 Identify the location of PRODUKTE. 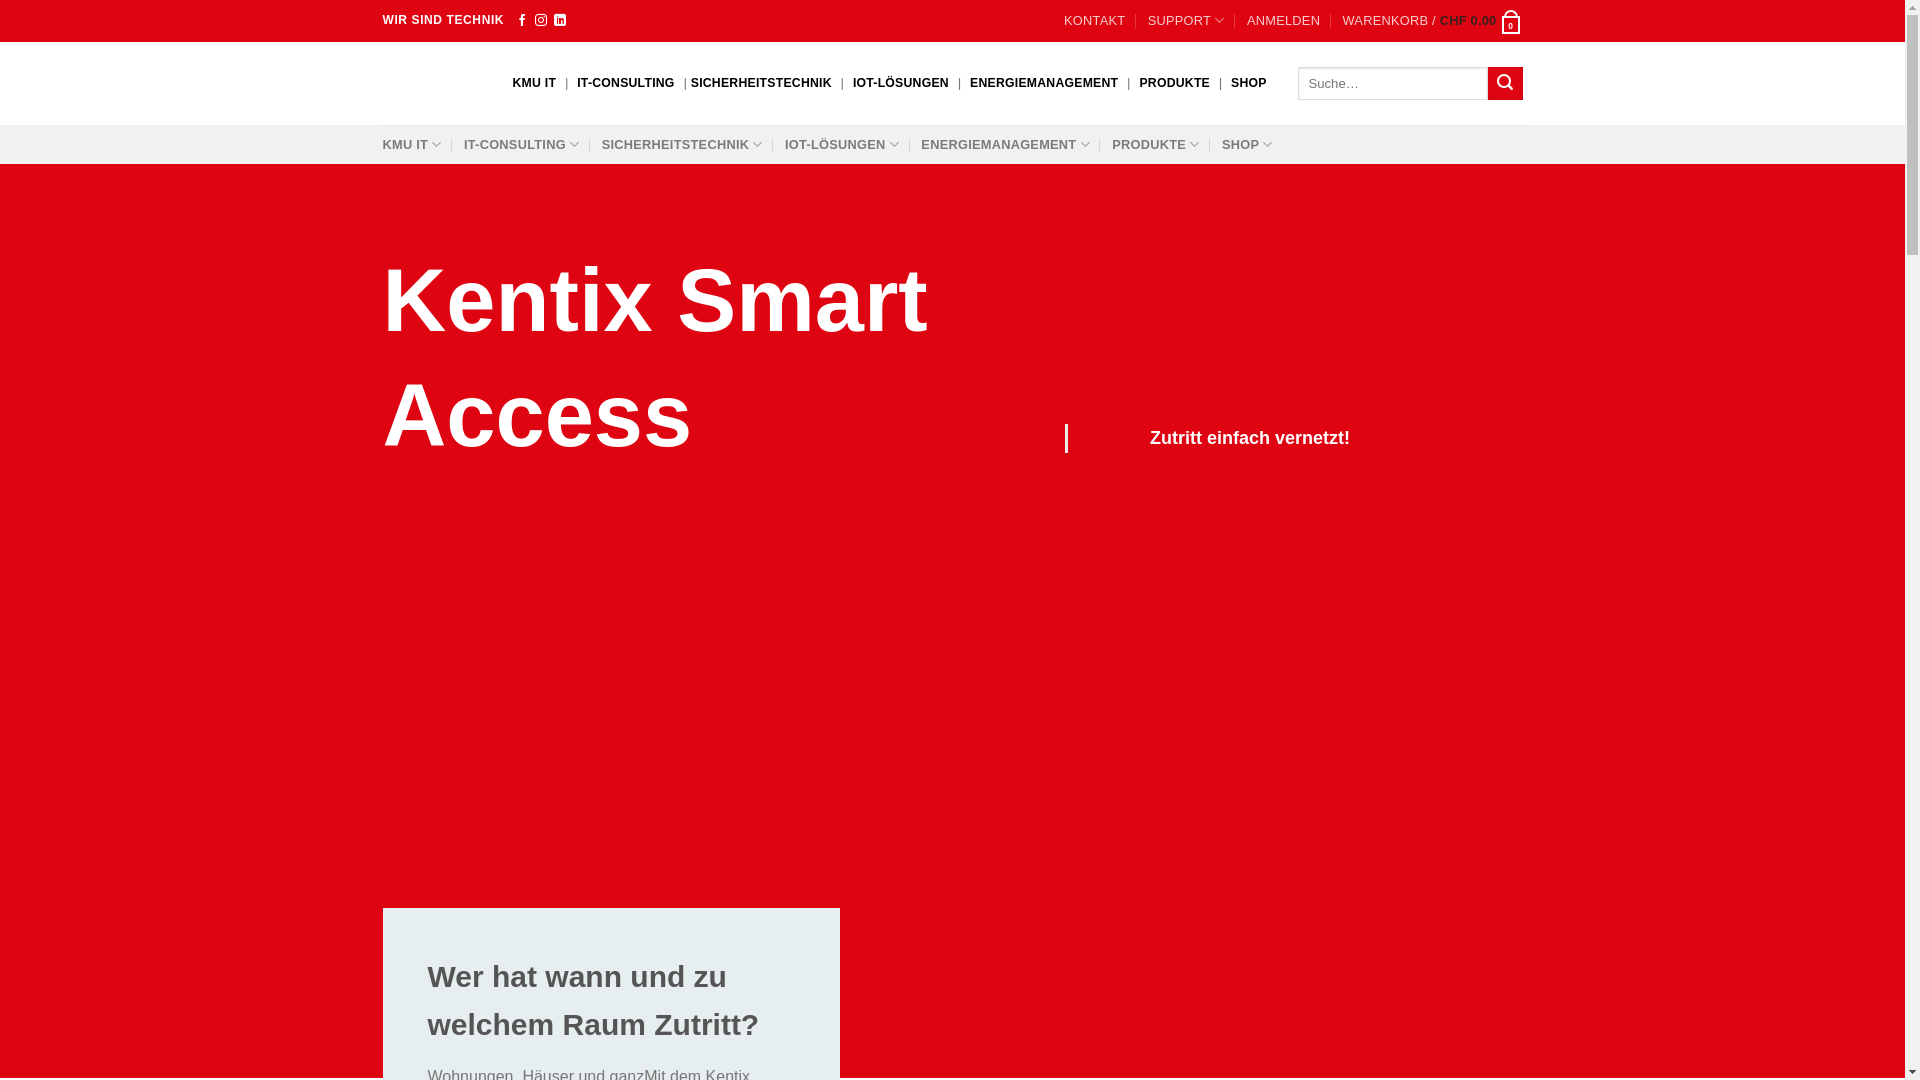
(1156, 144).